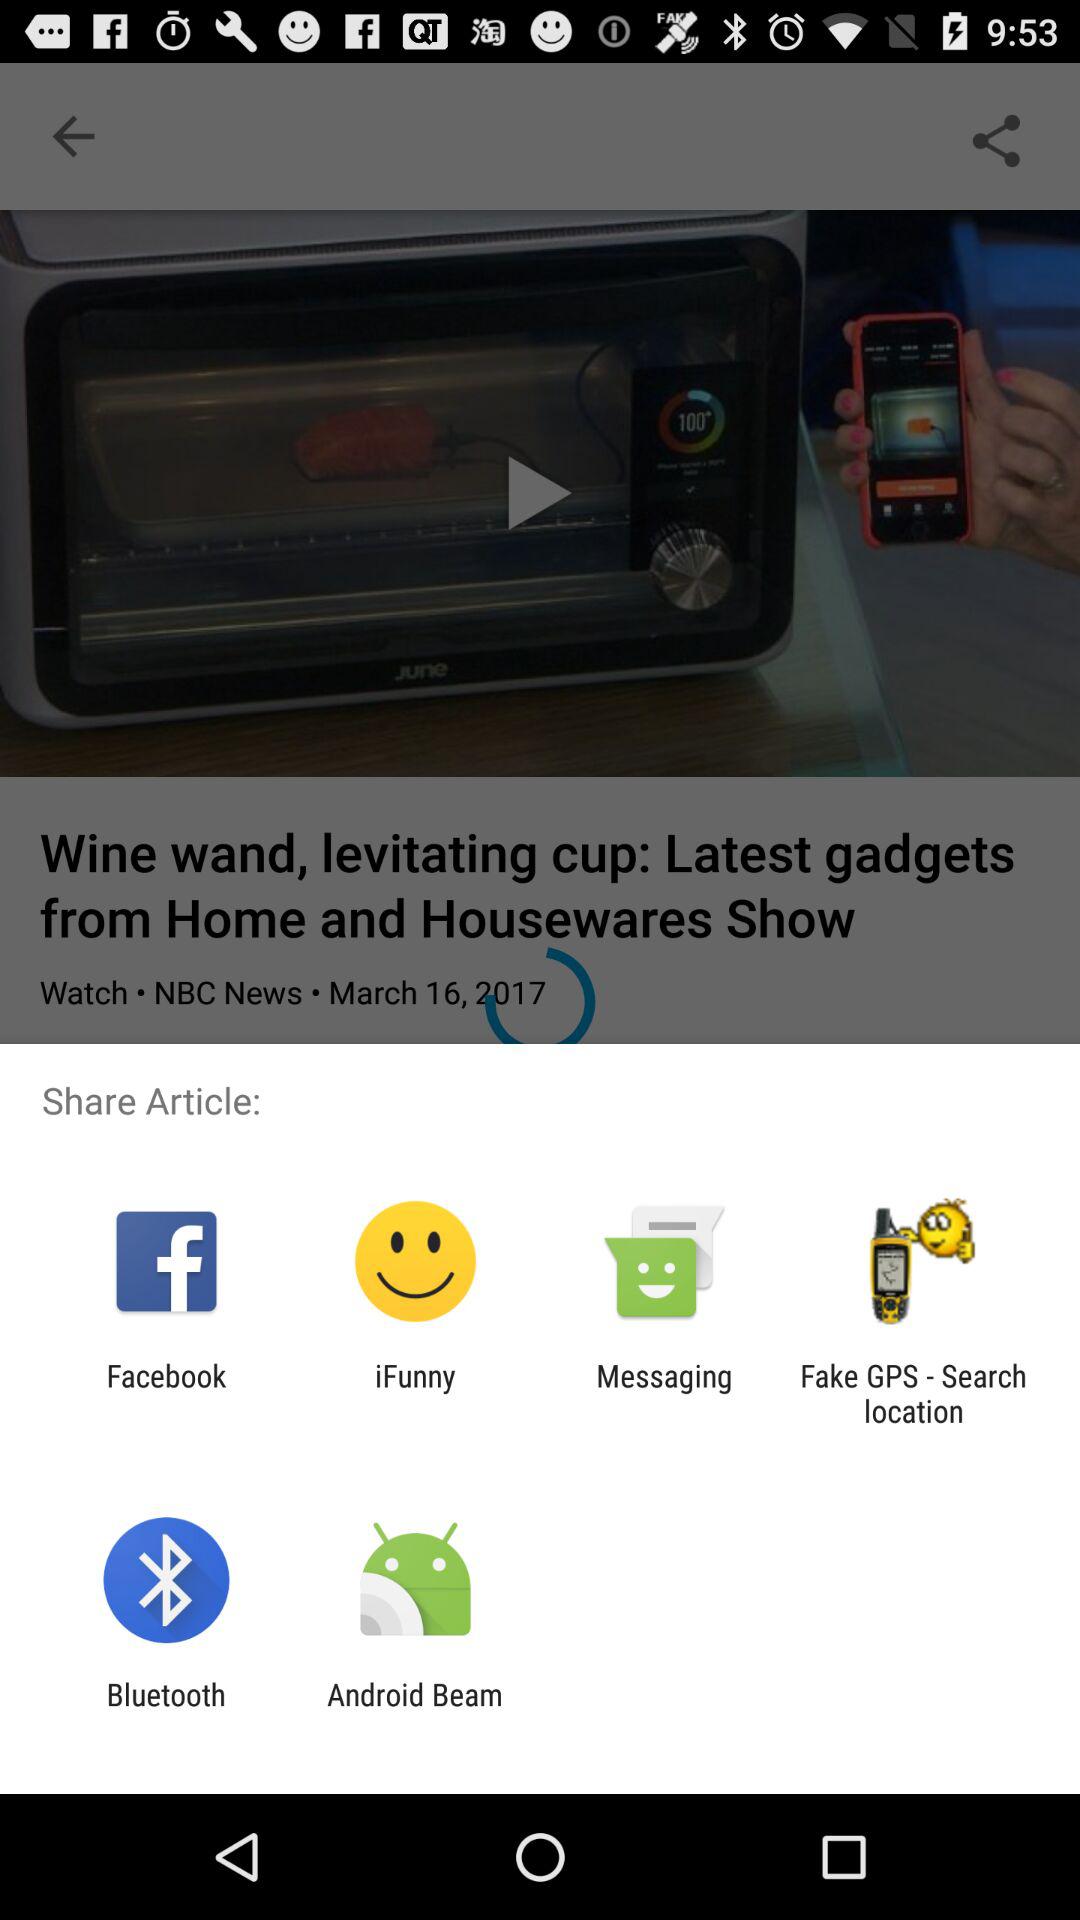 The image size is (1080, 1920). I want to click on turn off app to the right of bluetooth icon, so click(414, 1712).